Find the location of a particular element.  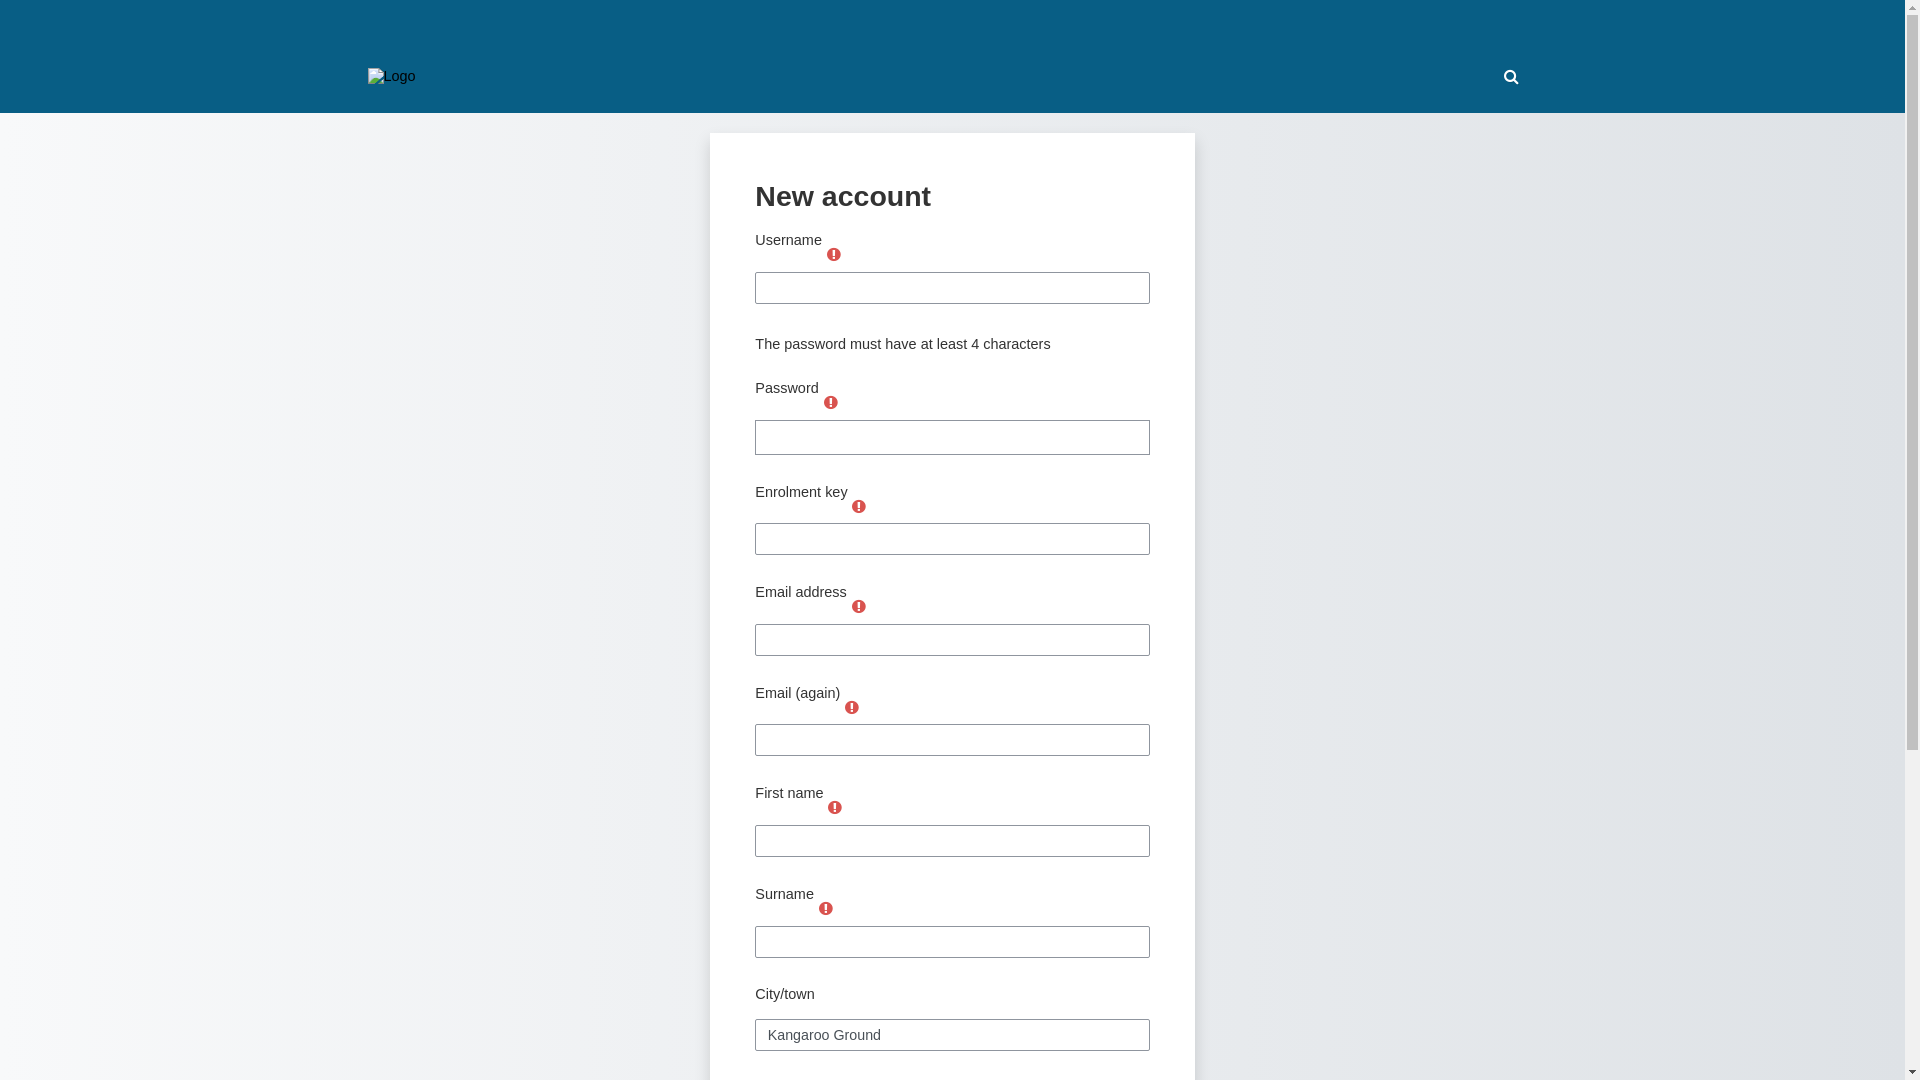

Required is located at coordinates (860, 504).